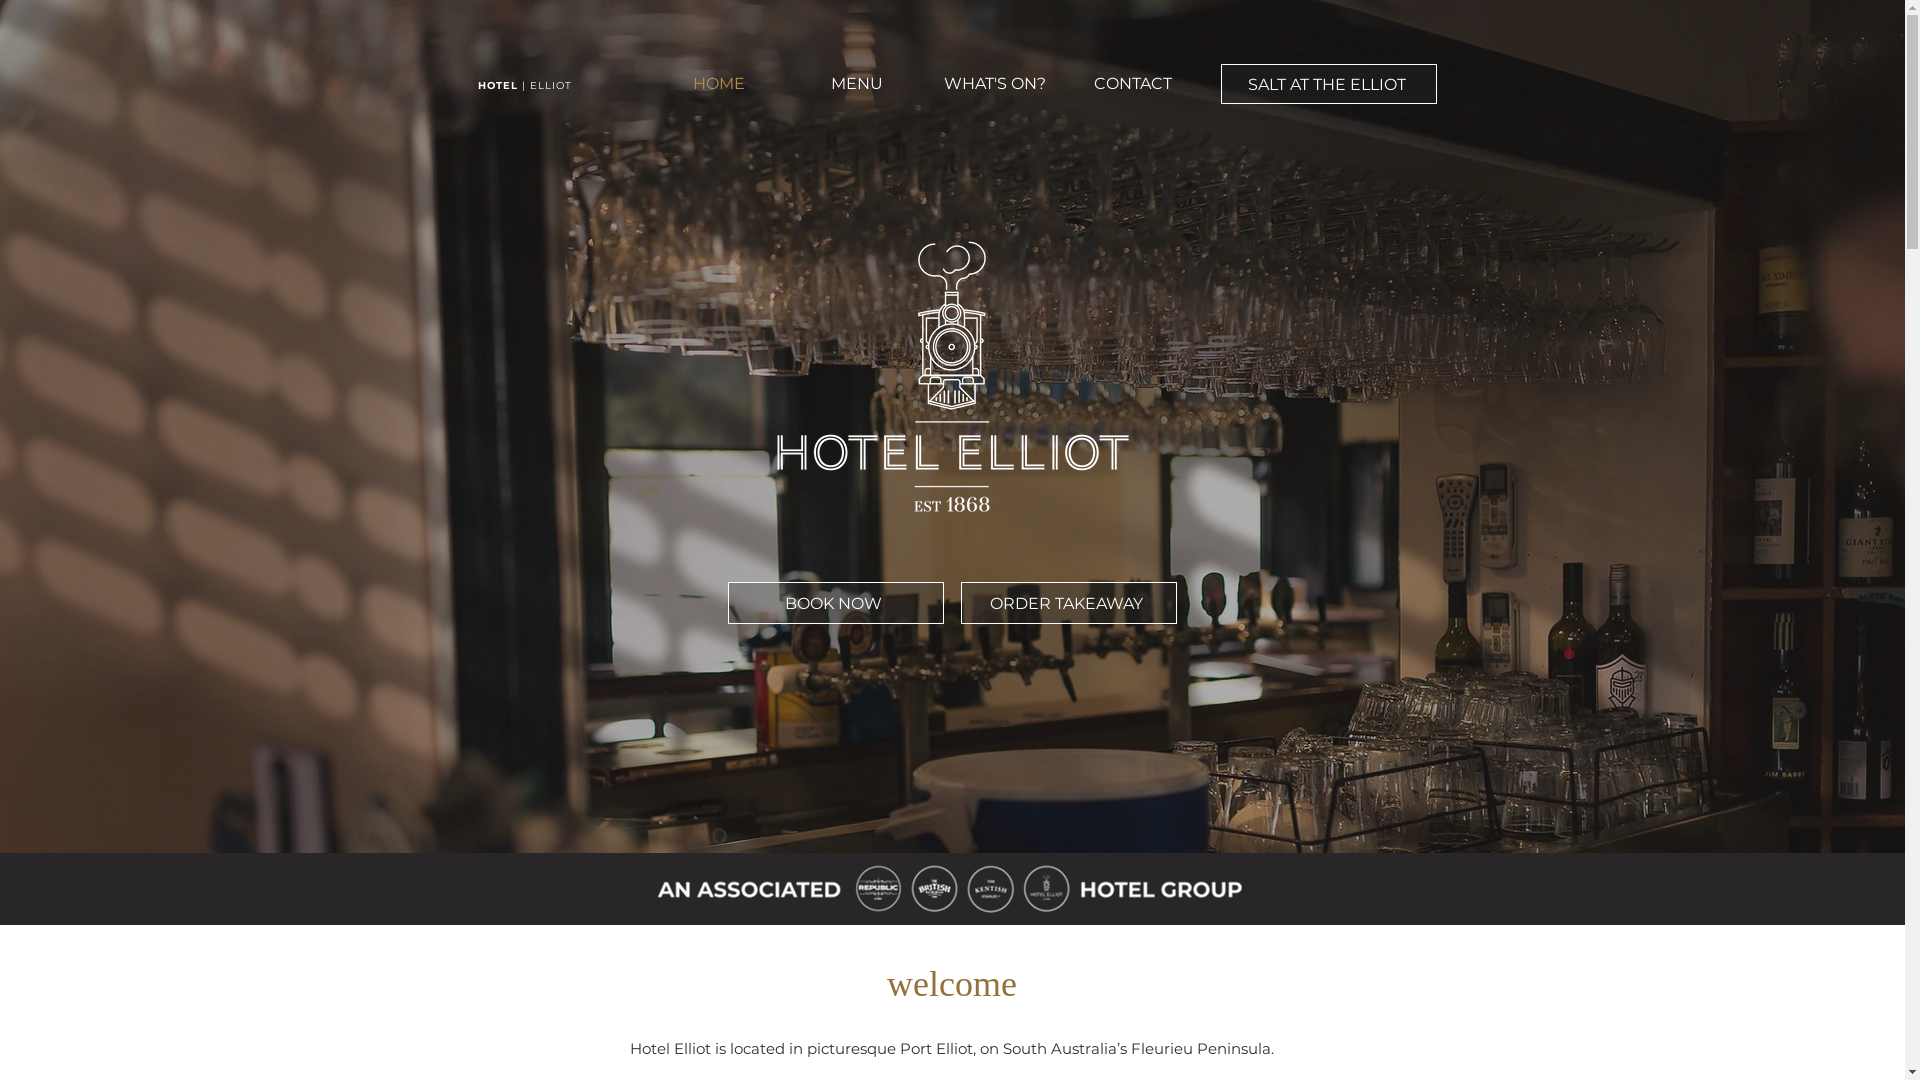  I want to click on MENU, so click(857, 84).